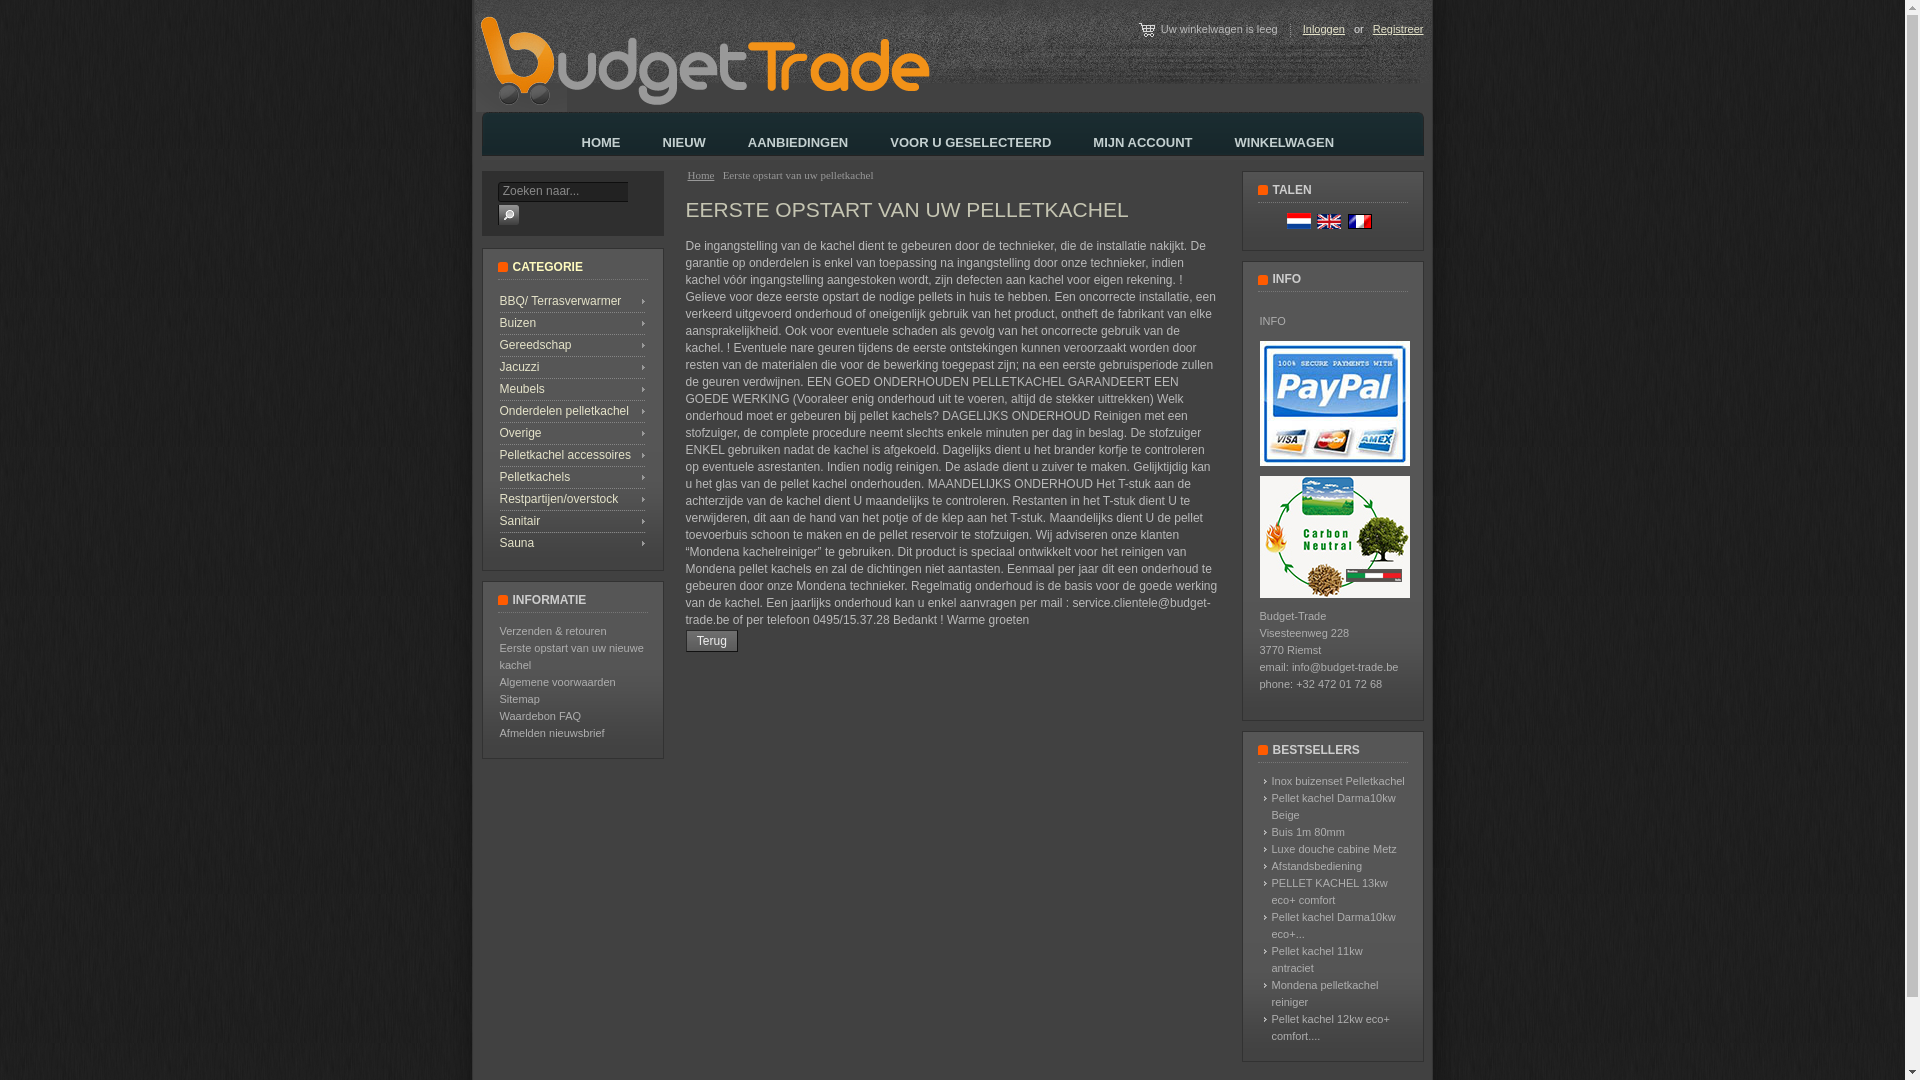 The height and width of the screenshot is (1080, 1920). I want to click on Restpartijen/overstock, so click(573, 499).